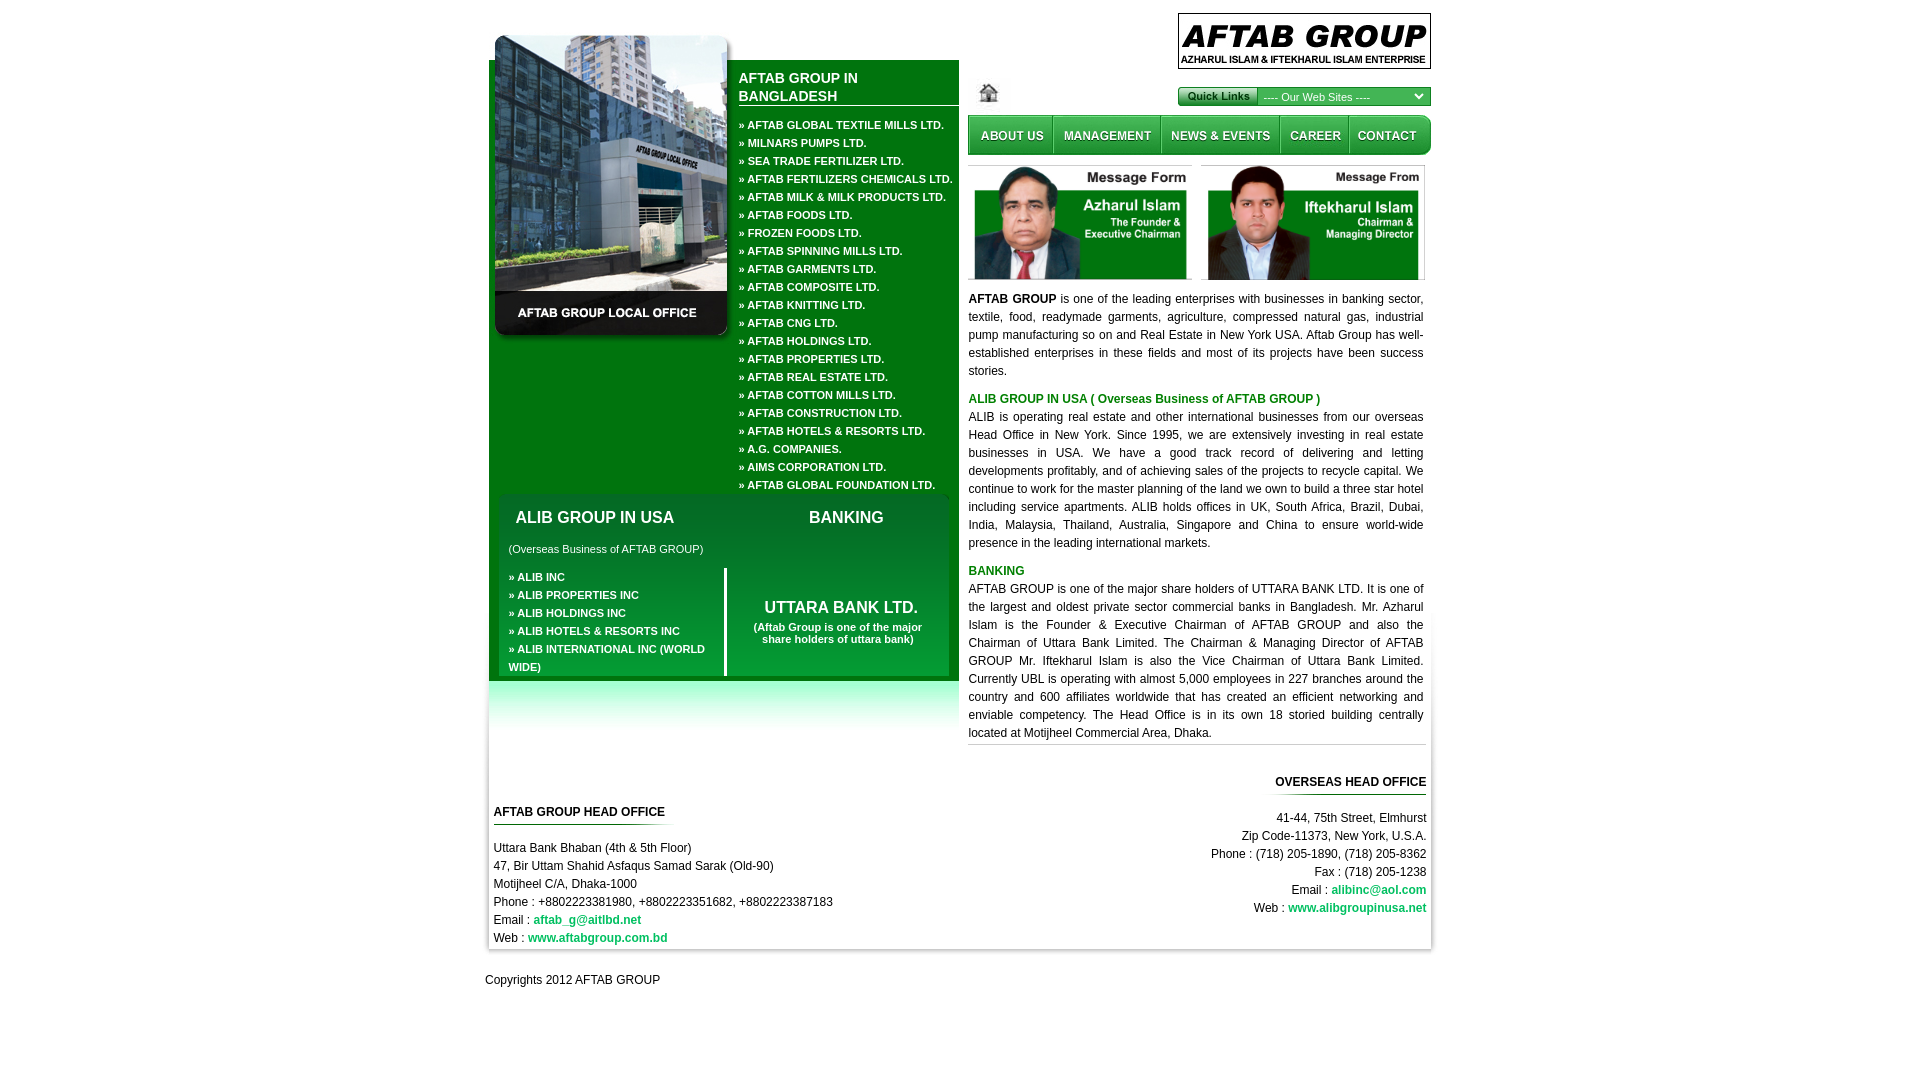 Image resolution: width=1920 pixels, height=1080 pixels. What do you see at coordinates (838, 600) in the screenshot?
I see `UTTARA BANK LTD.` at bounding box center [838, 600].